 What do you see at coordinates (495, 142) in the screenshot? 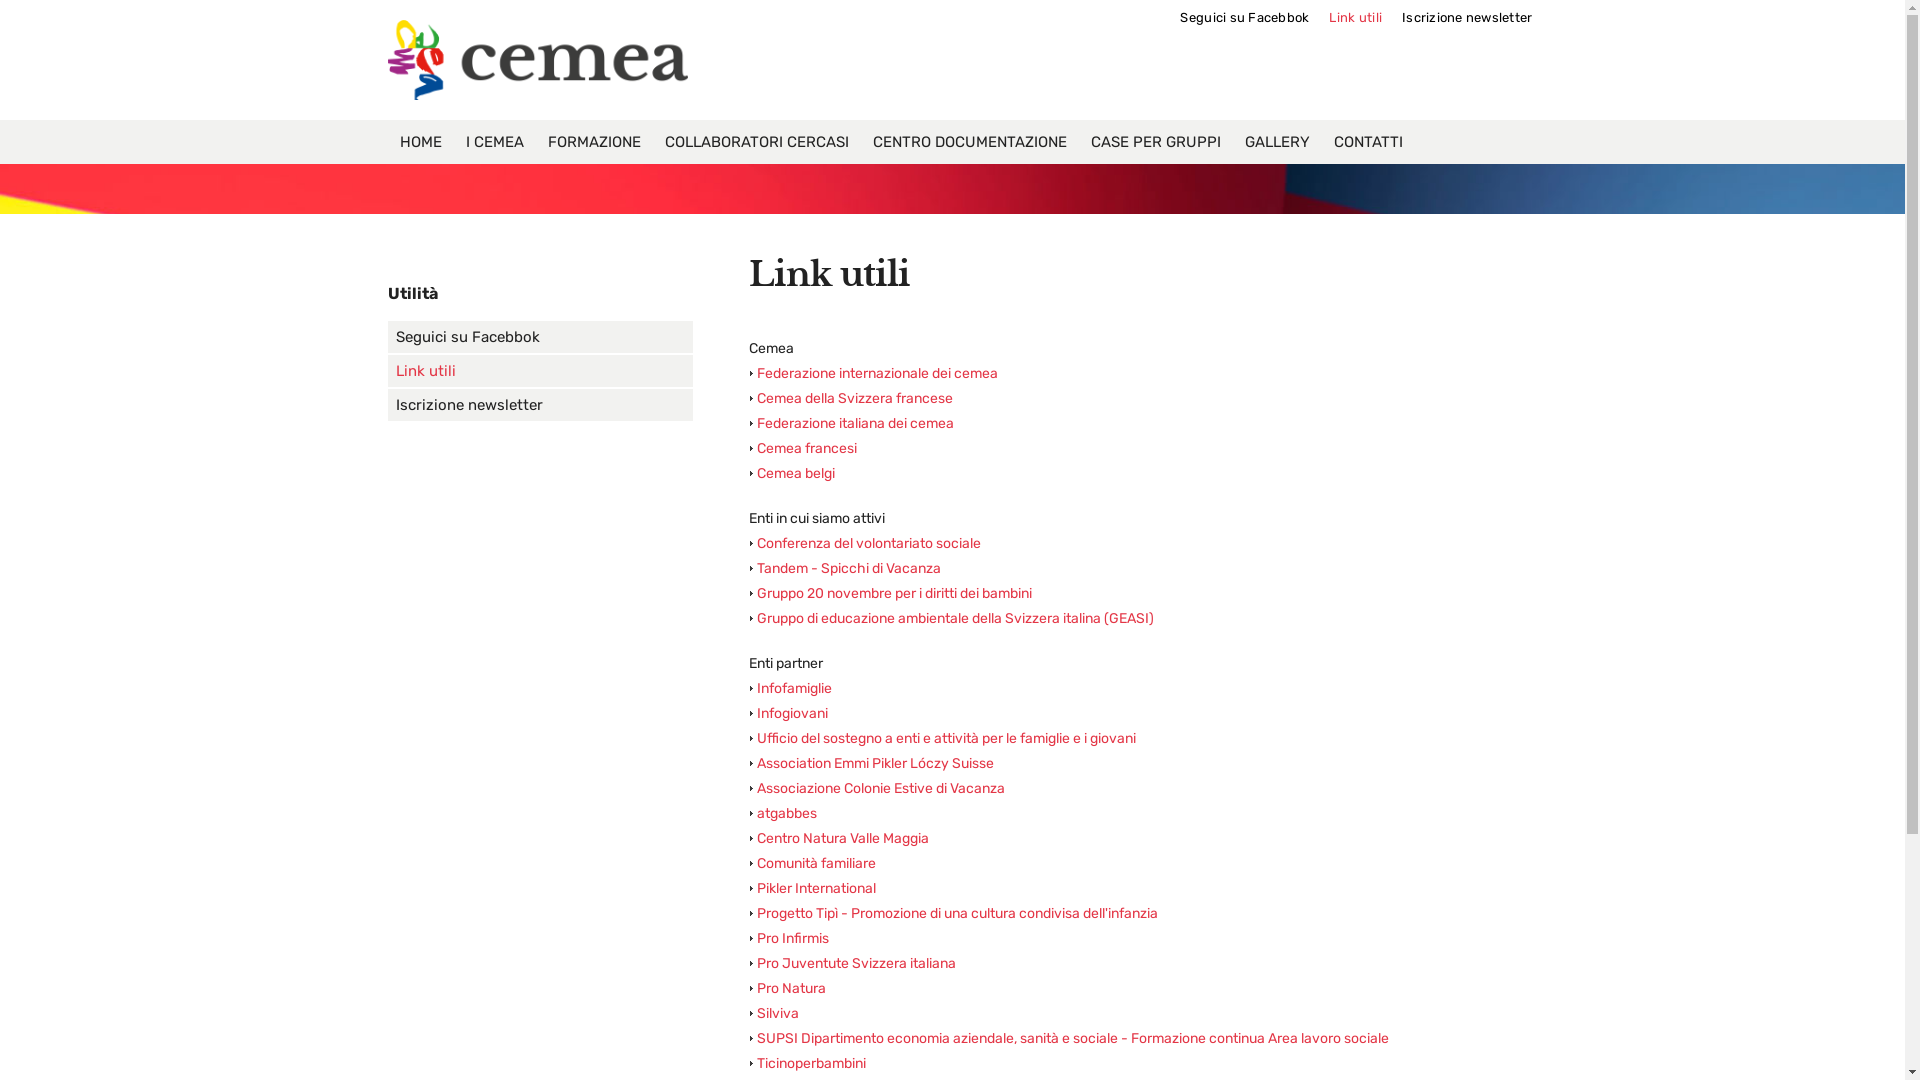
I see `I CEMEA` at bounding box center [495, 142].